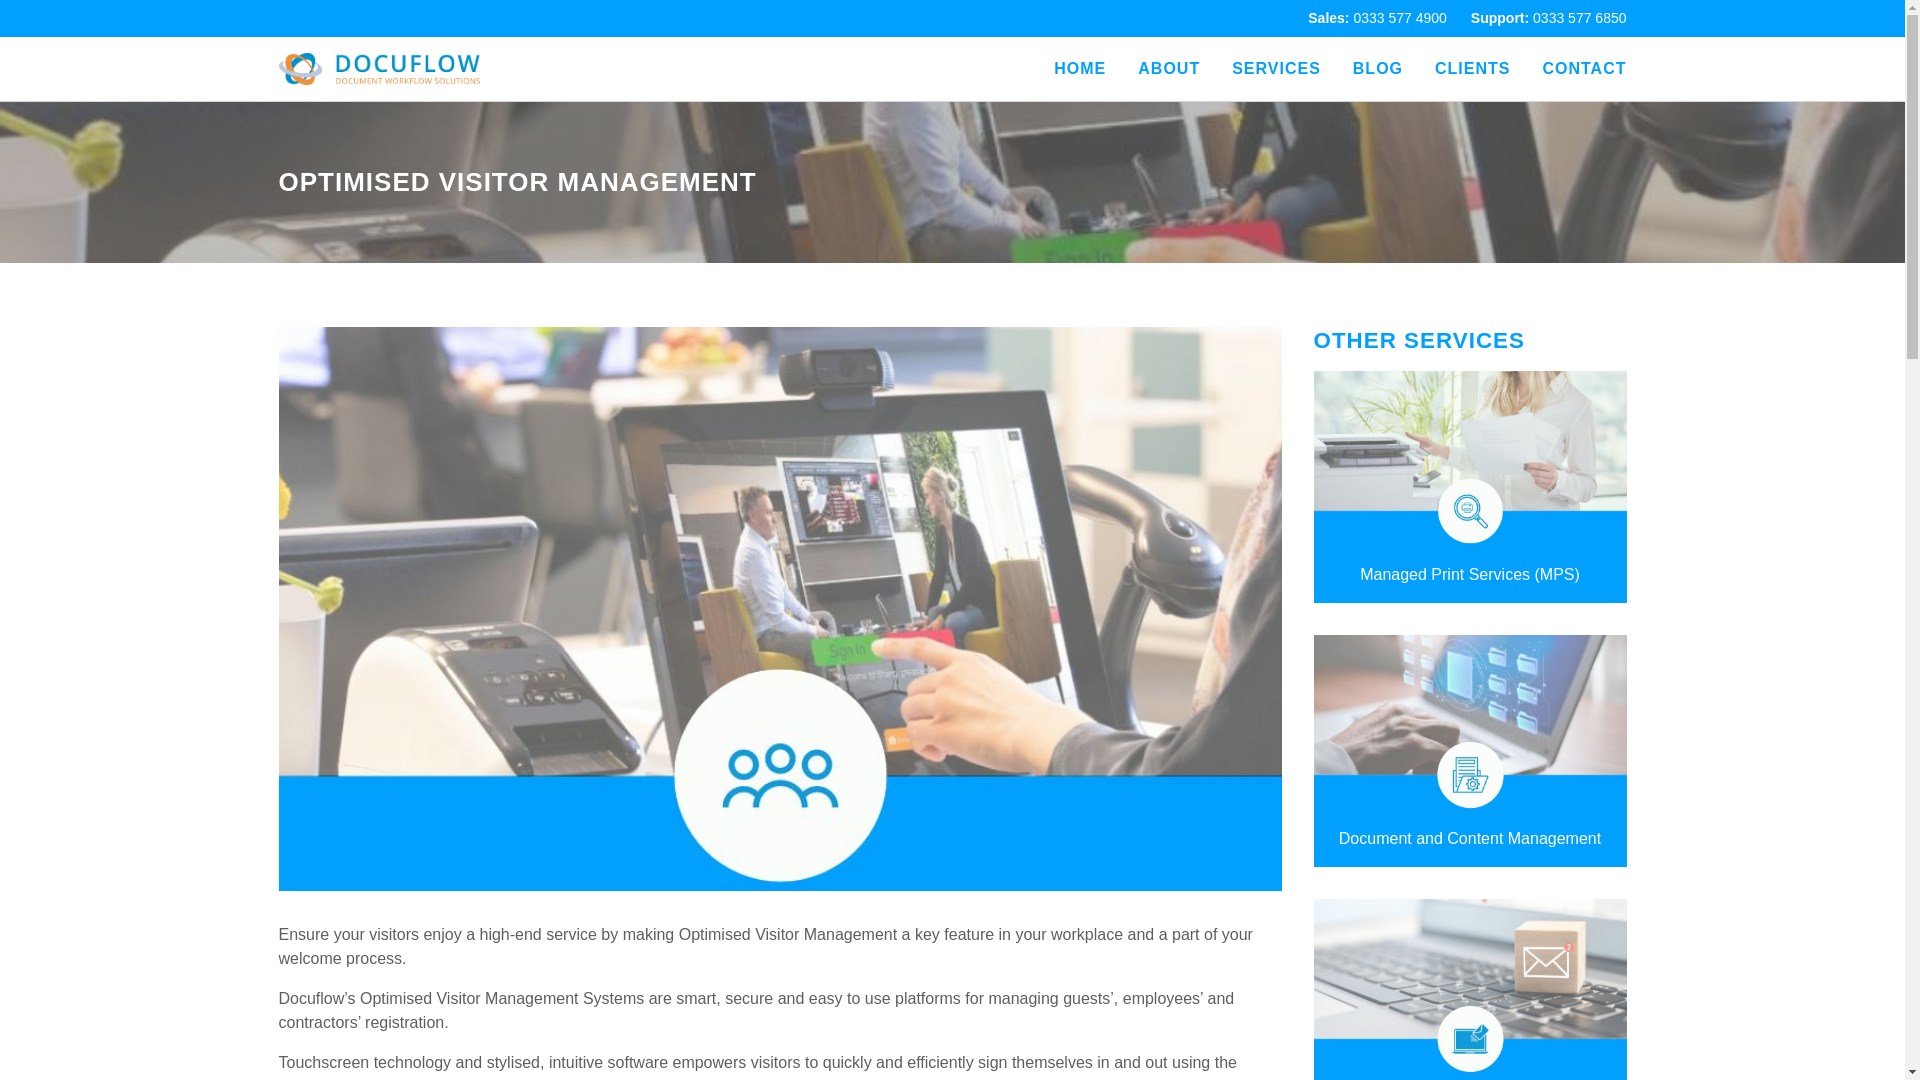 Image resolution: width=1920 pixels, height=1080 pixels. What do you see at coordinates (1399, 17) in the screenshot?
I see `0333 577 4900` at bounding box center [1399, 17].